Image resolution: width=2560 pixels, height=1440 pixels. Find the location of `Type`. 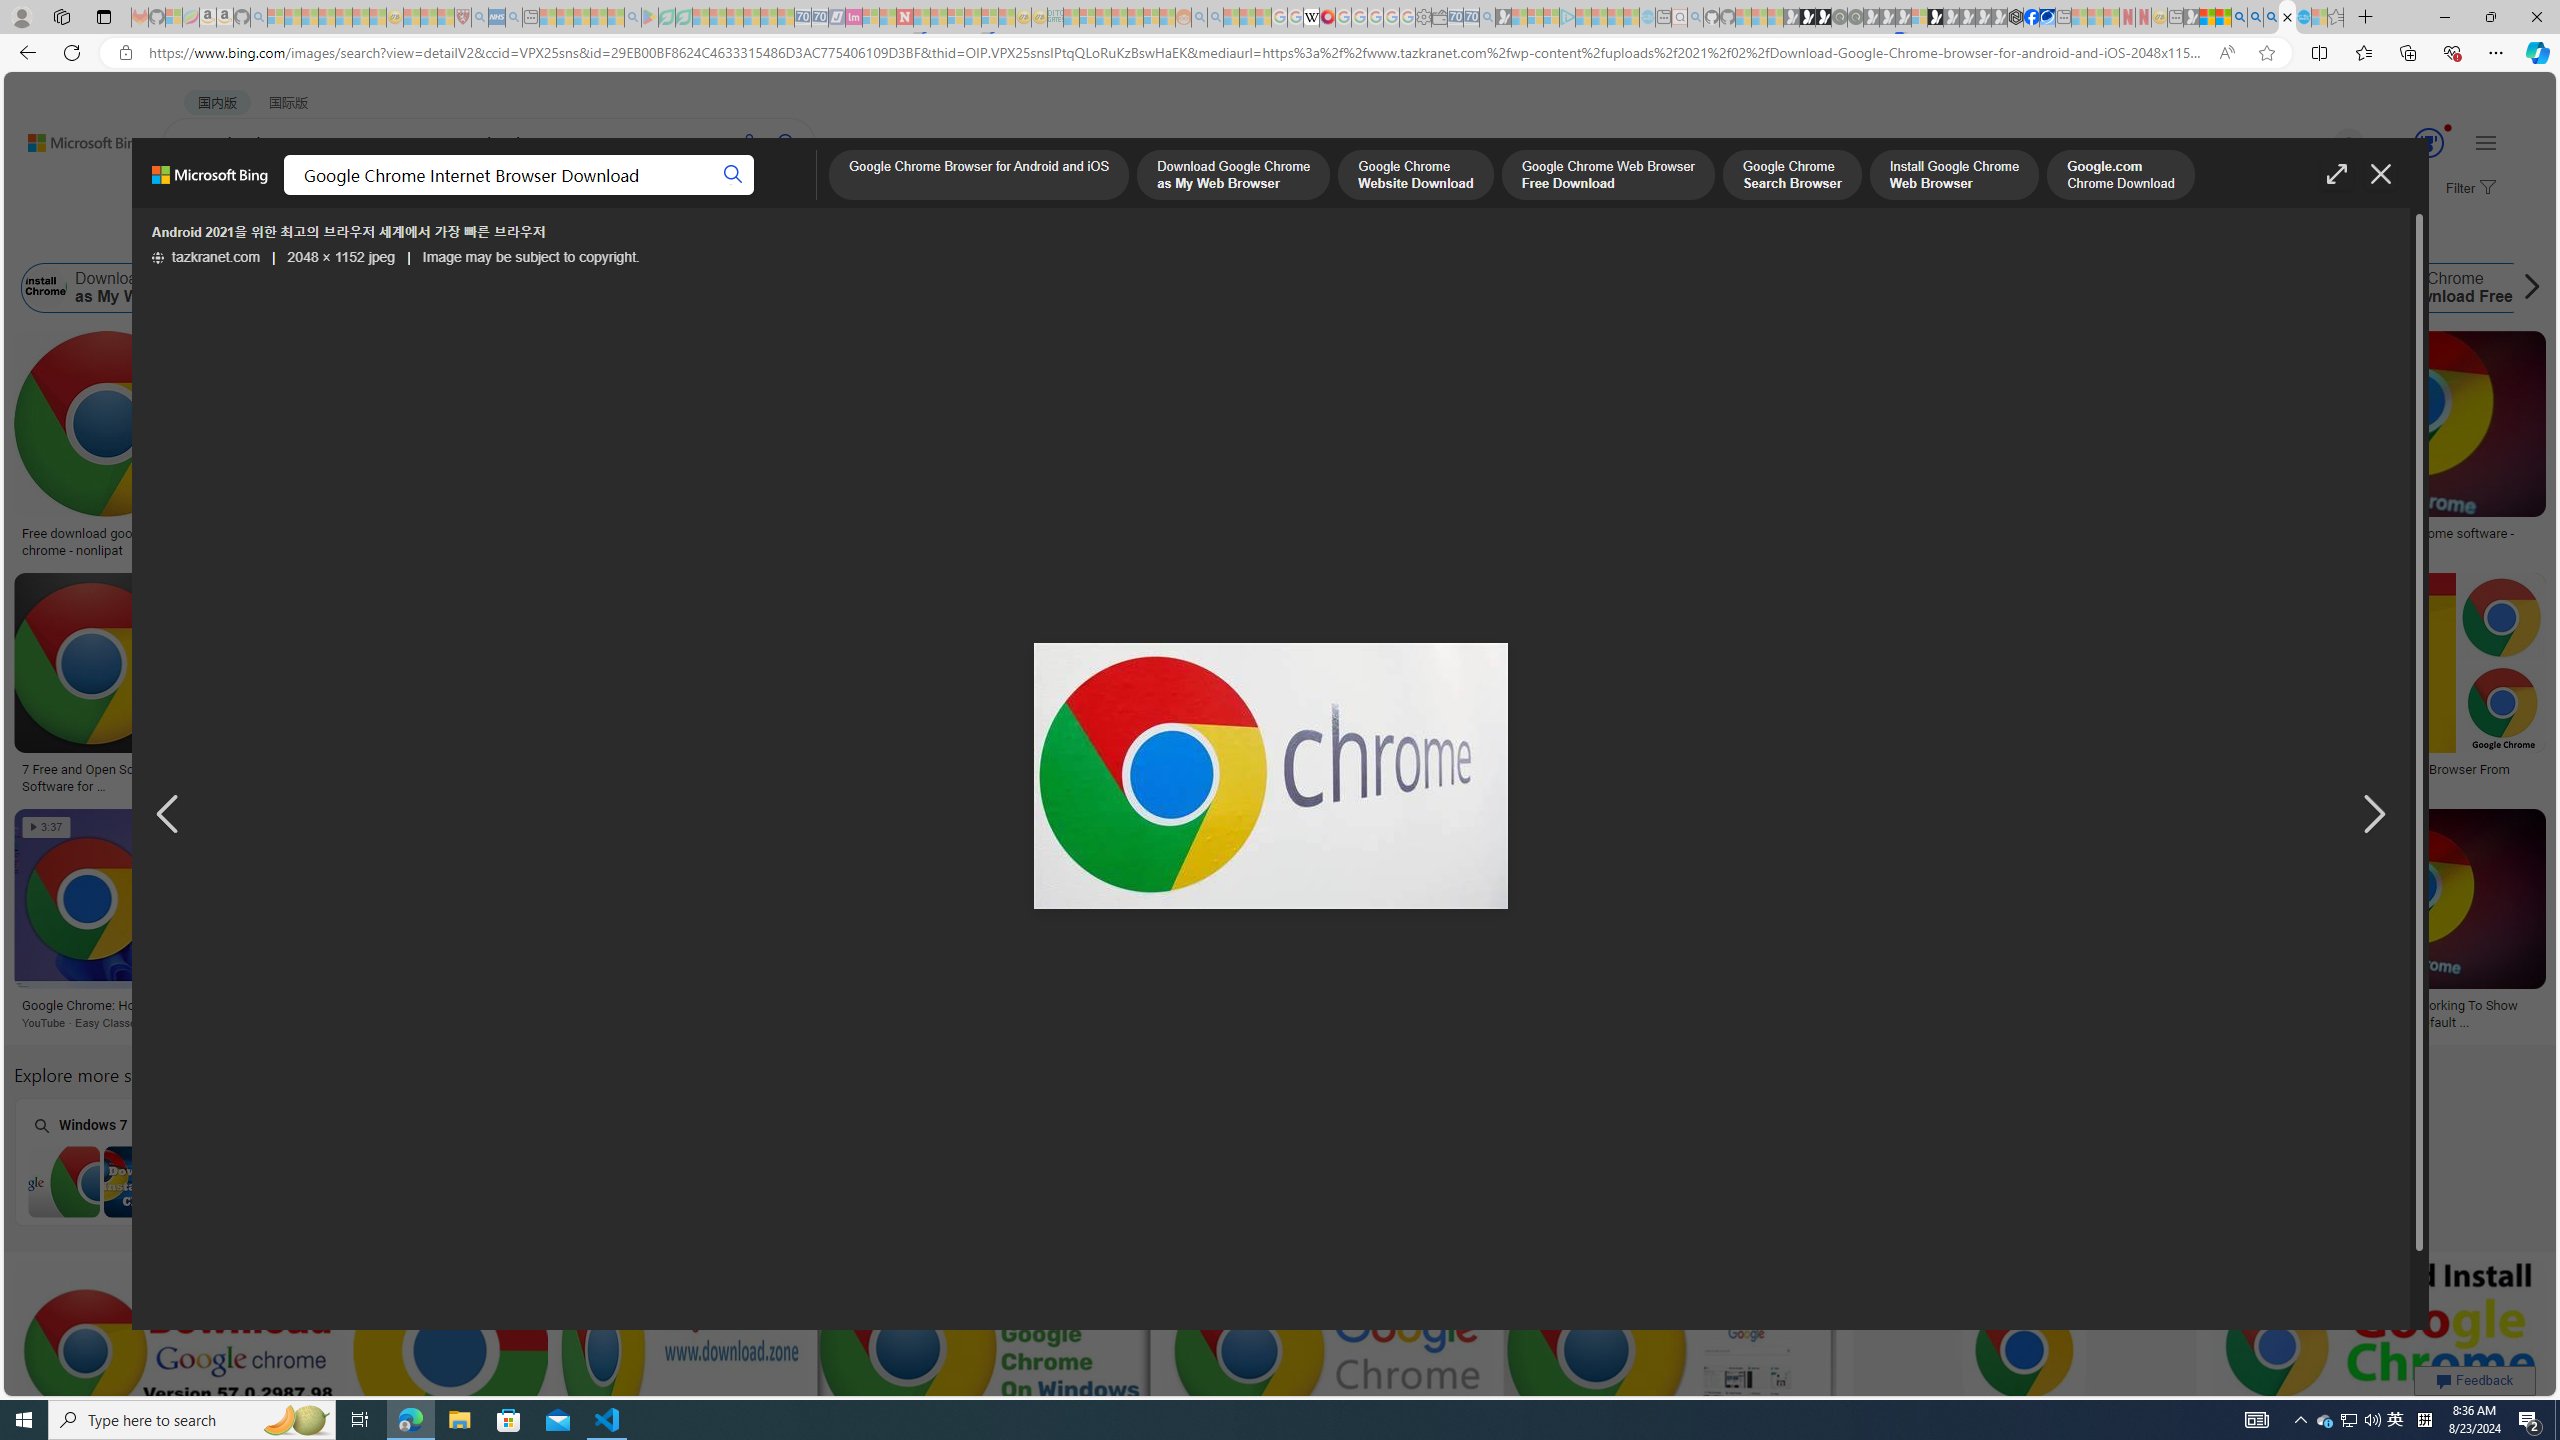

Type is located at coordinates (374, 238).